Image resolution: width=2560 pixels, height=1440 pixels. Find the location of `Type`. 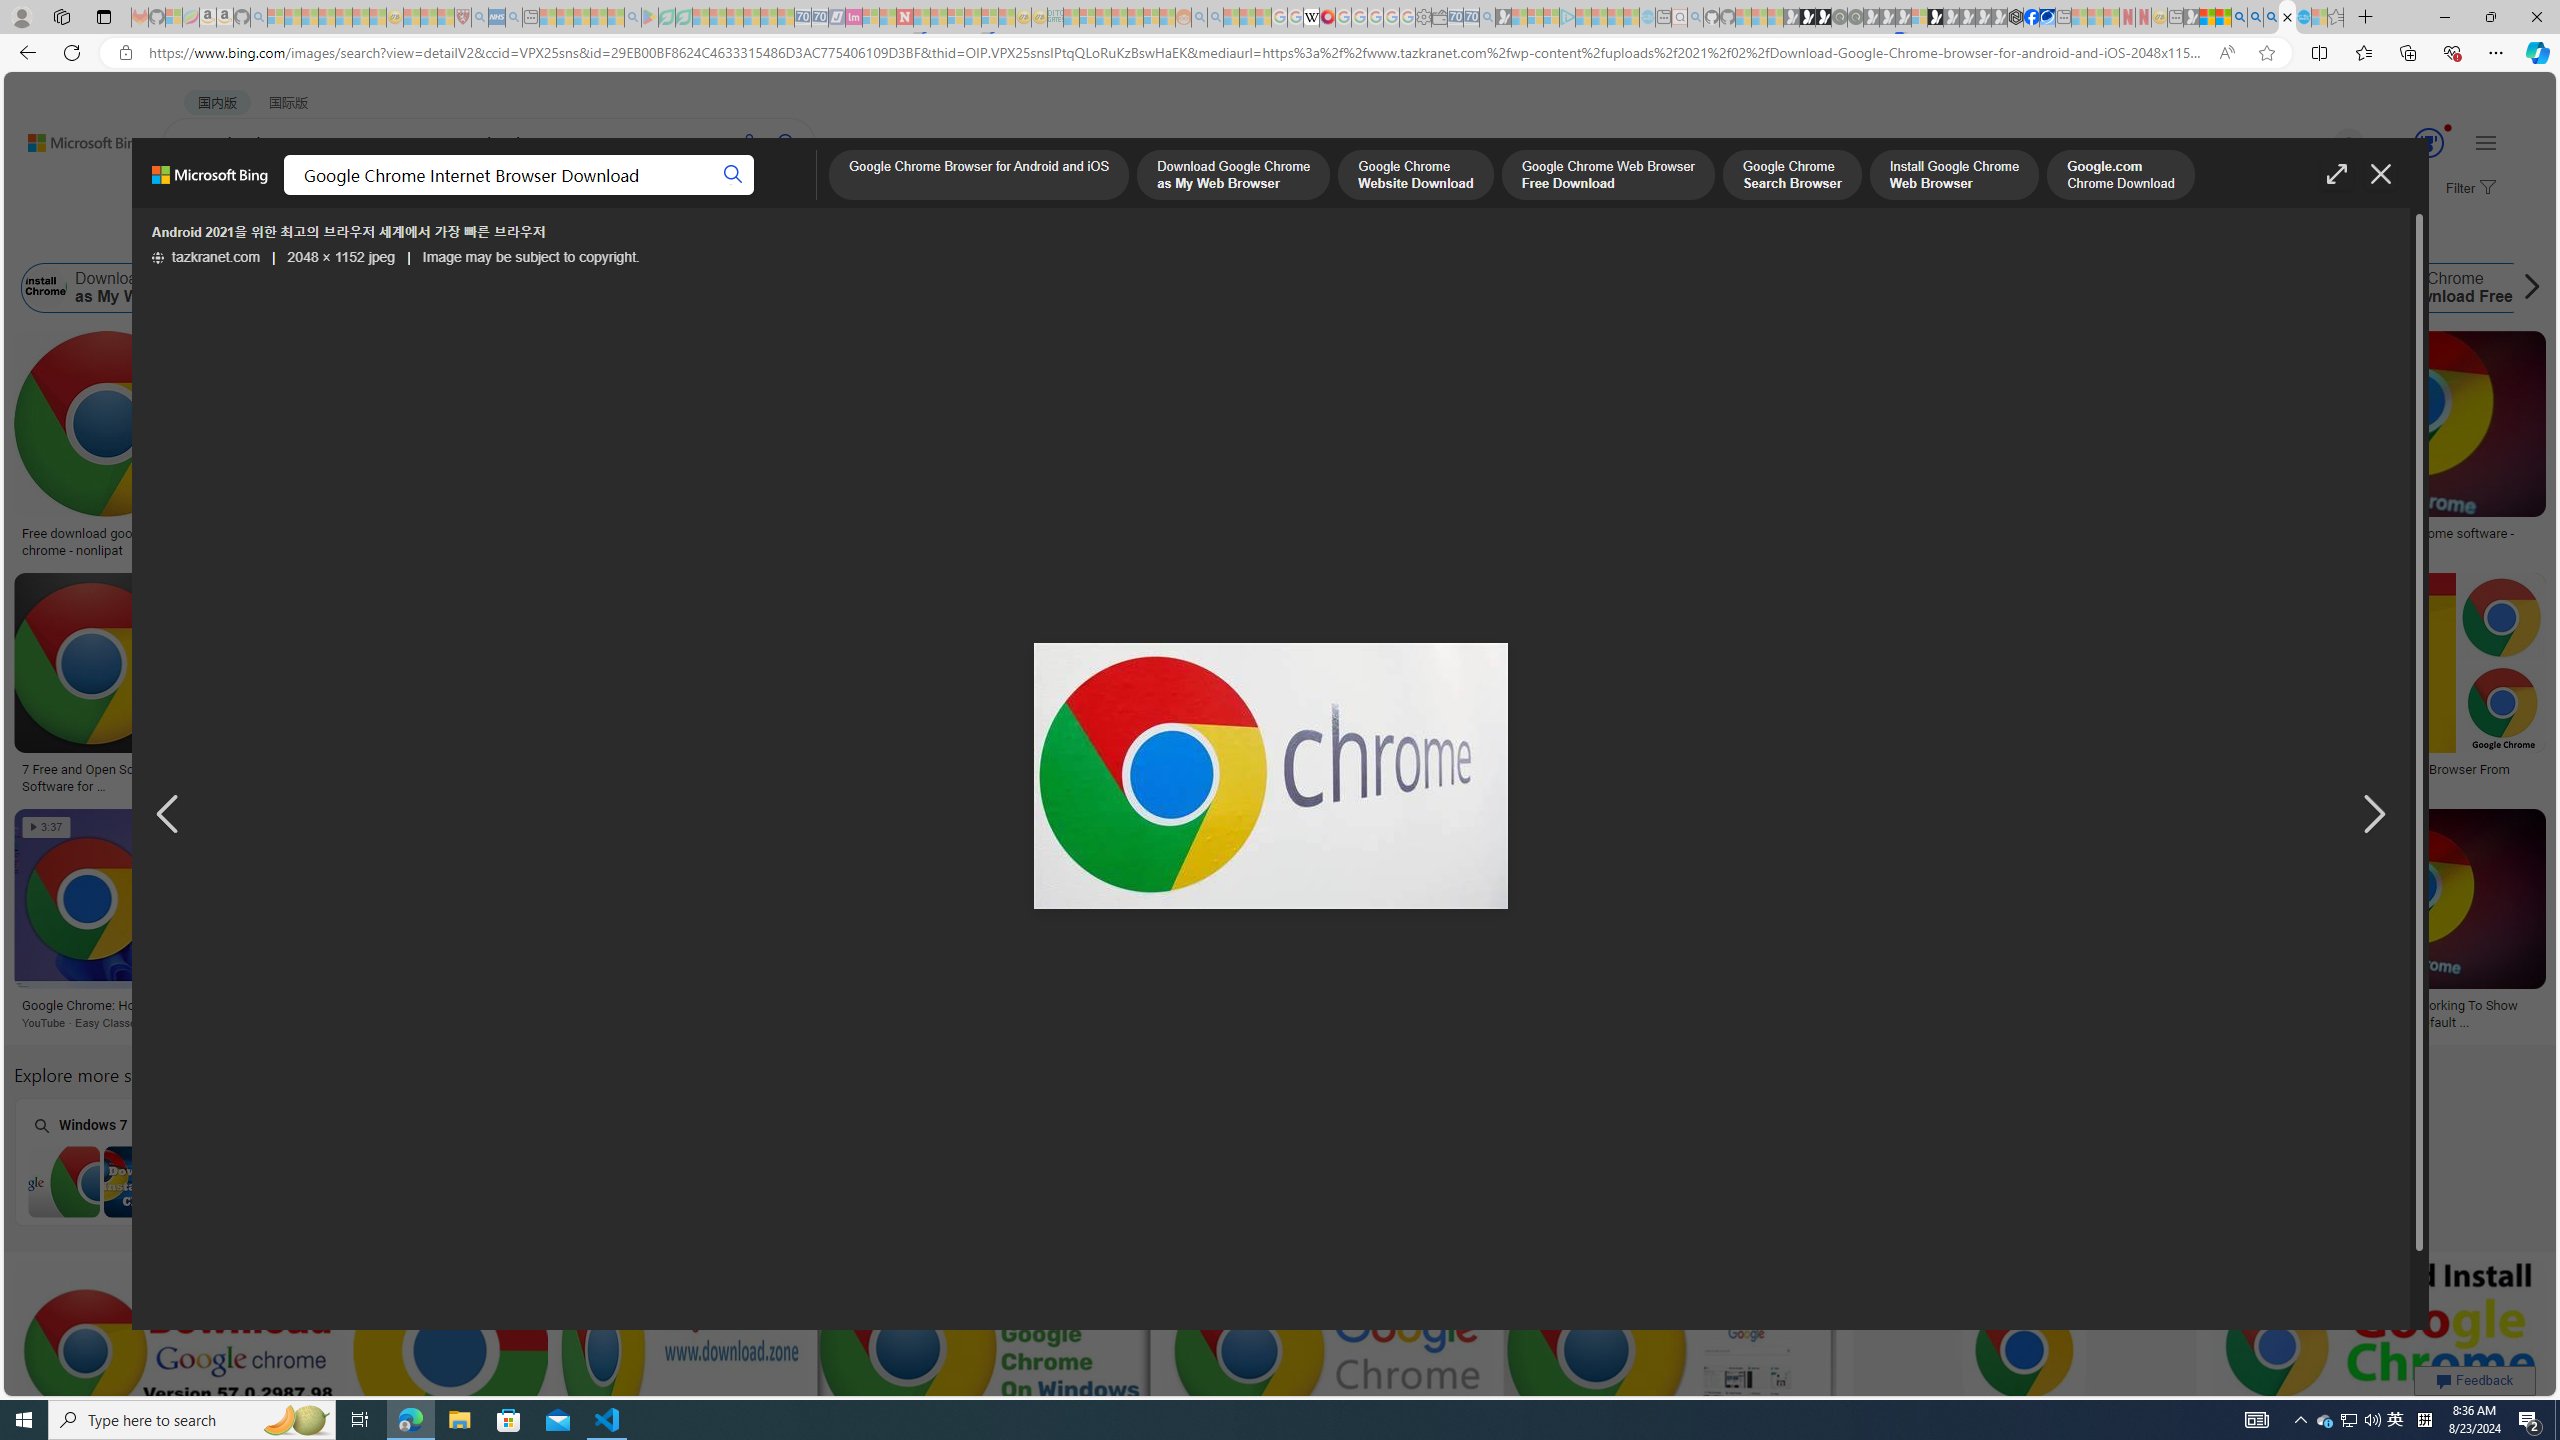

Type is located at coordinates (374, 238).